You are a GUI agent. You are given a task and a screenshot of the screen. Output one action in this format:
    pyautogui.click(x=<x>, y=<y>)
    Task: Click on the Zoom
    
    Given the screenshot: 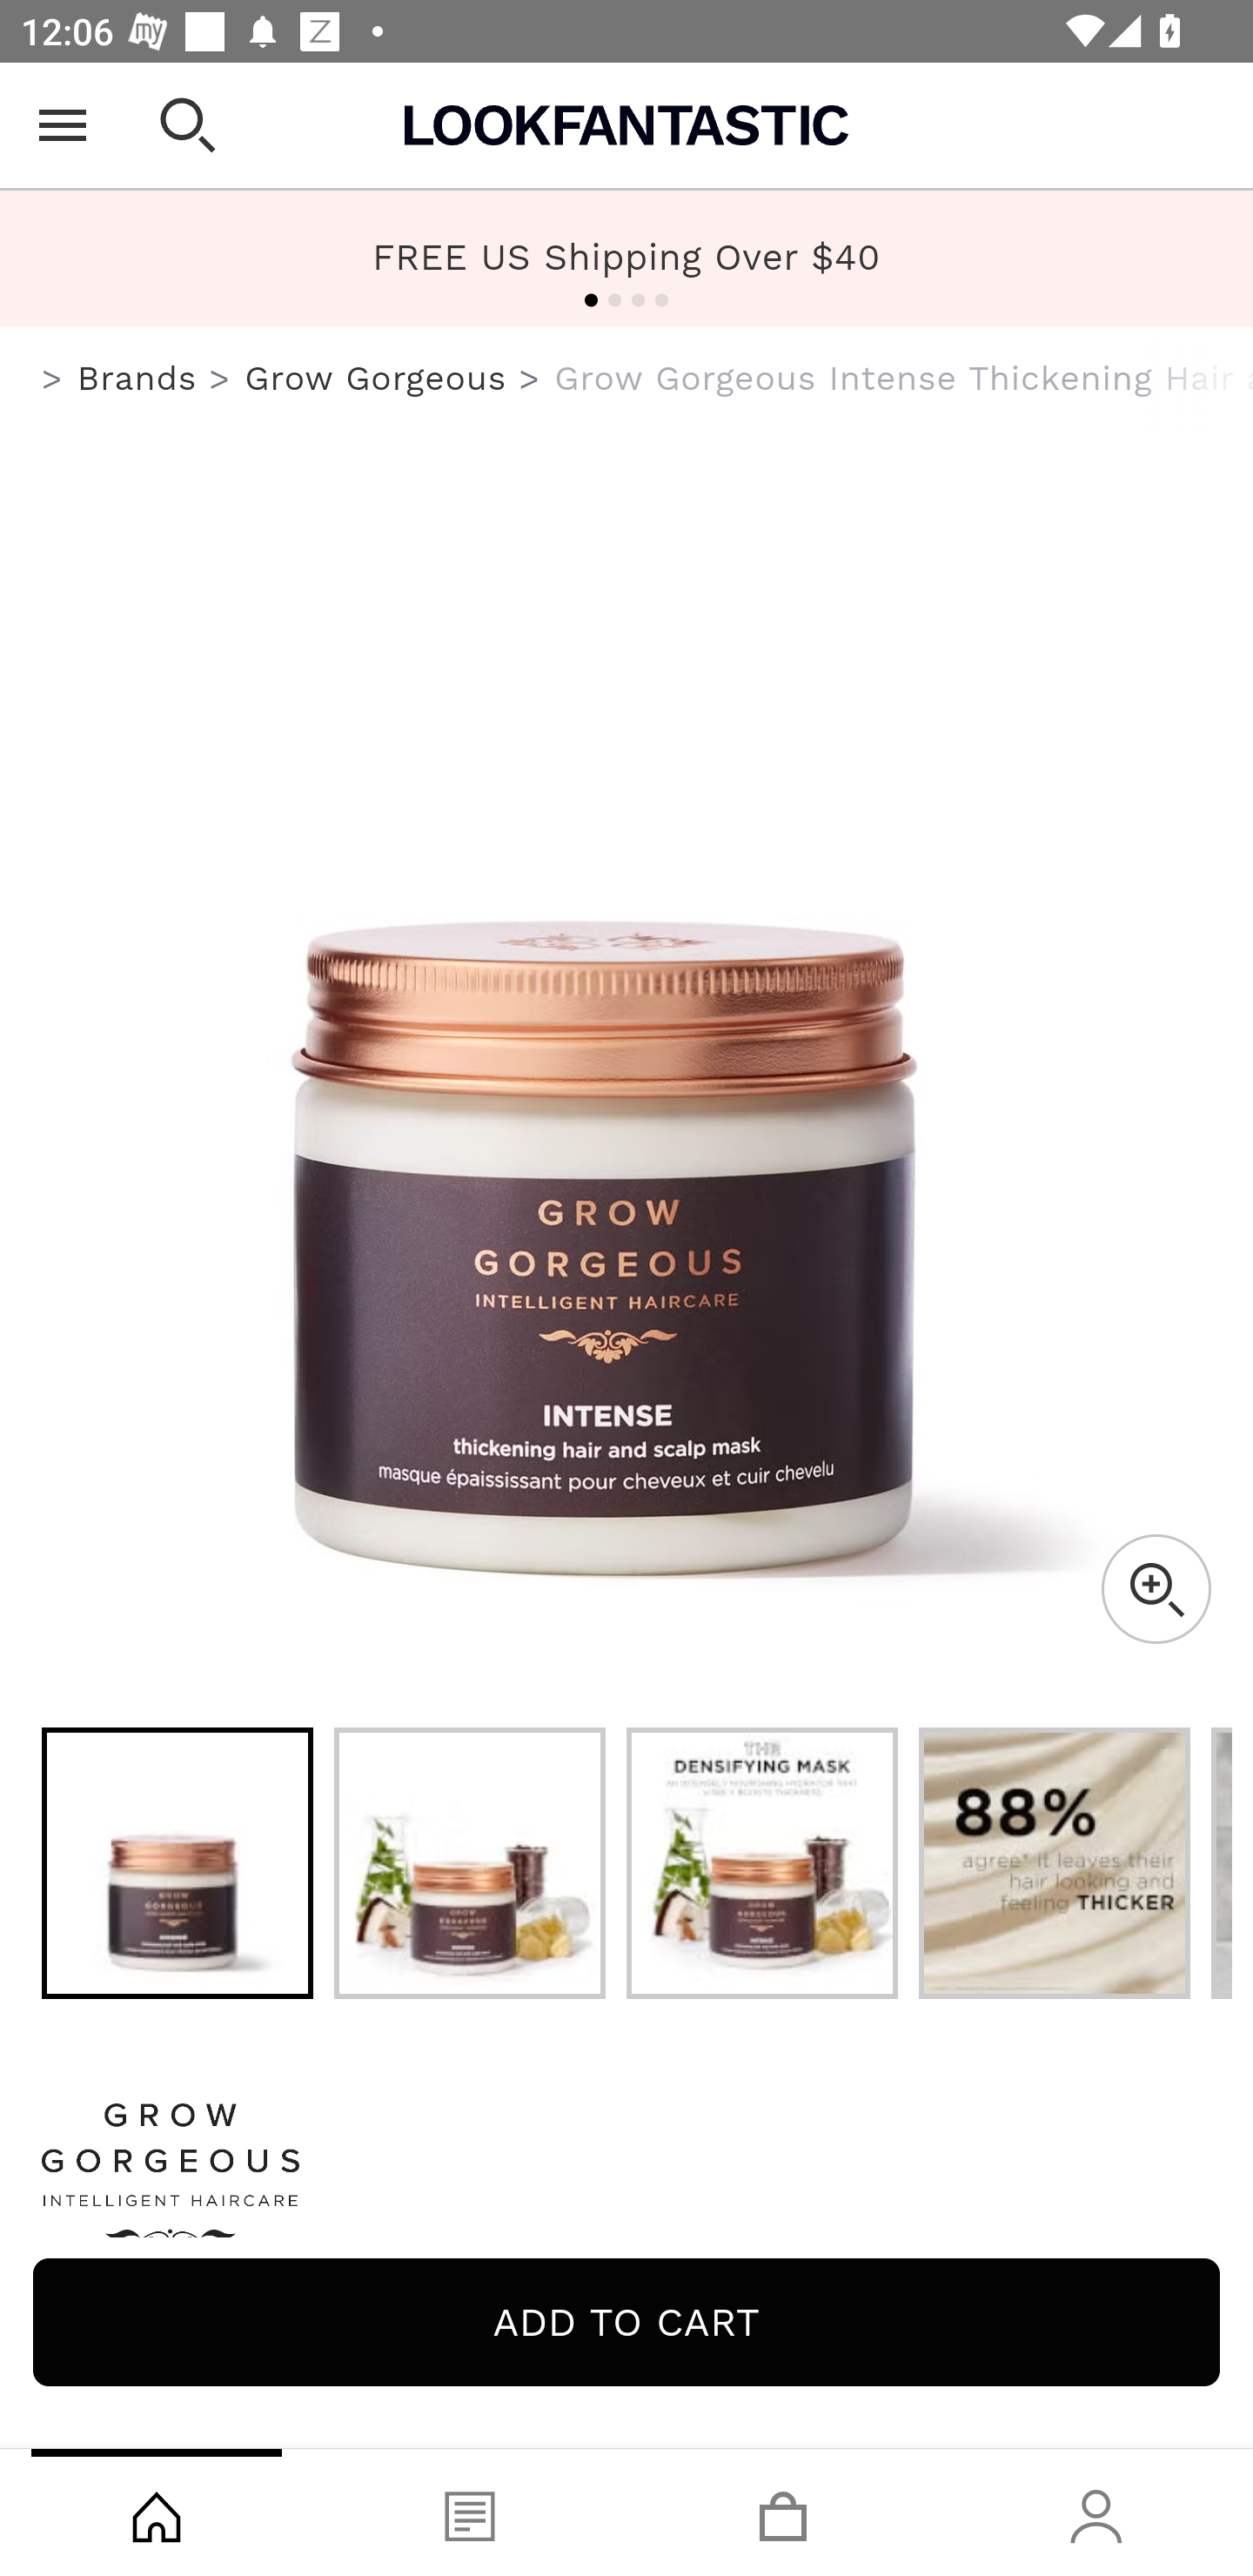 What is the action you would take?
    pyautogui.click(x=1156, y=1589)
    